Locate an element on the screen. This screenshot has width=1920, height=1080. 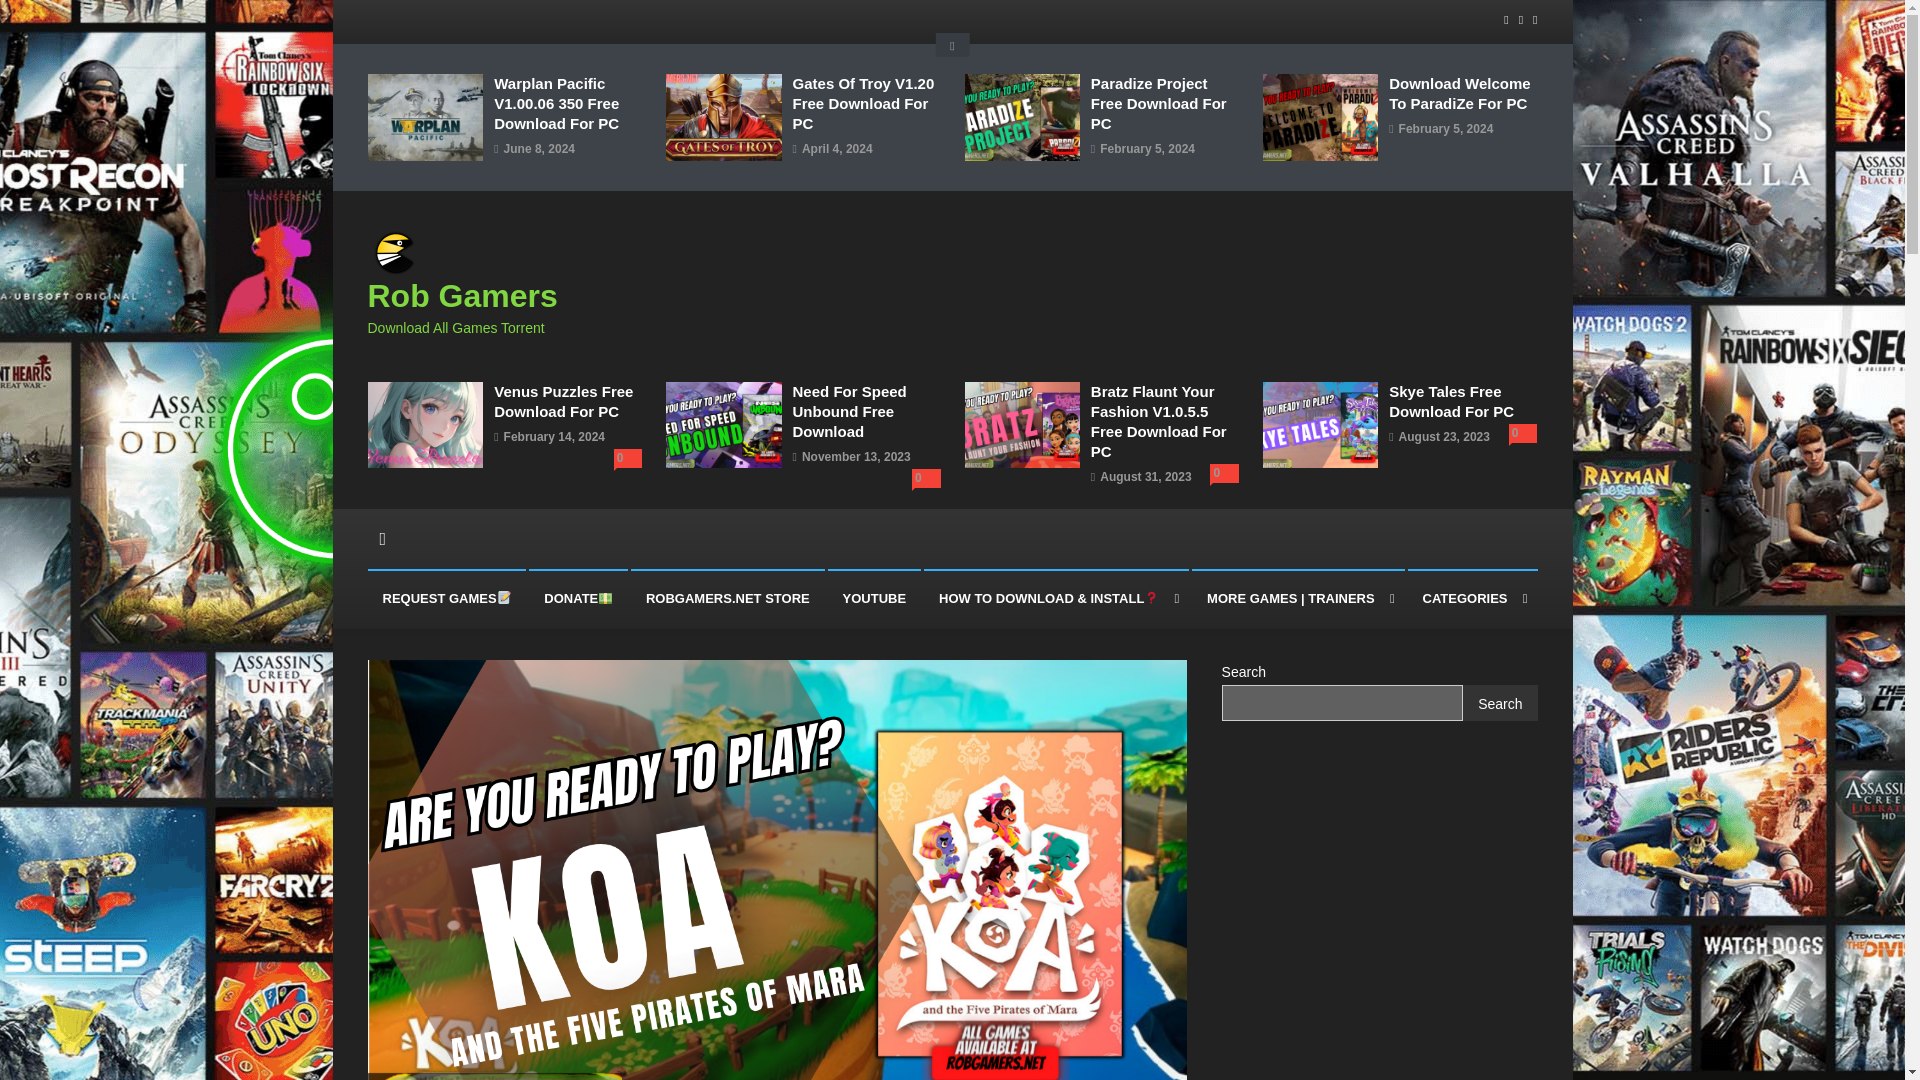
August 23, 2023 is located at coordinates (1444, 438).